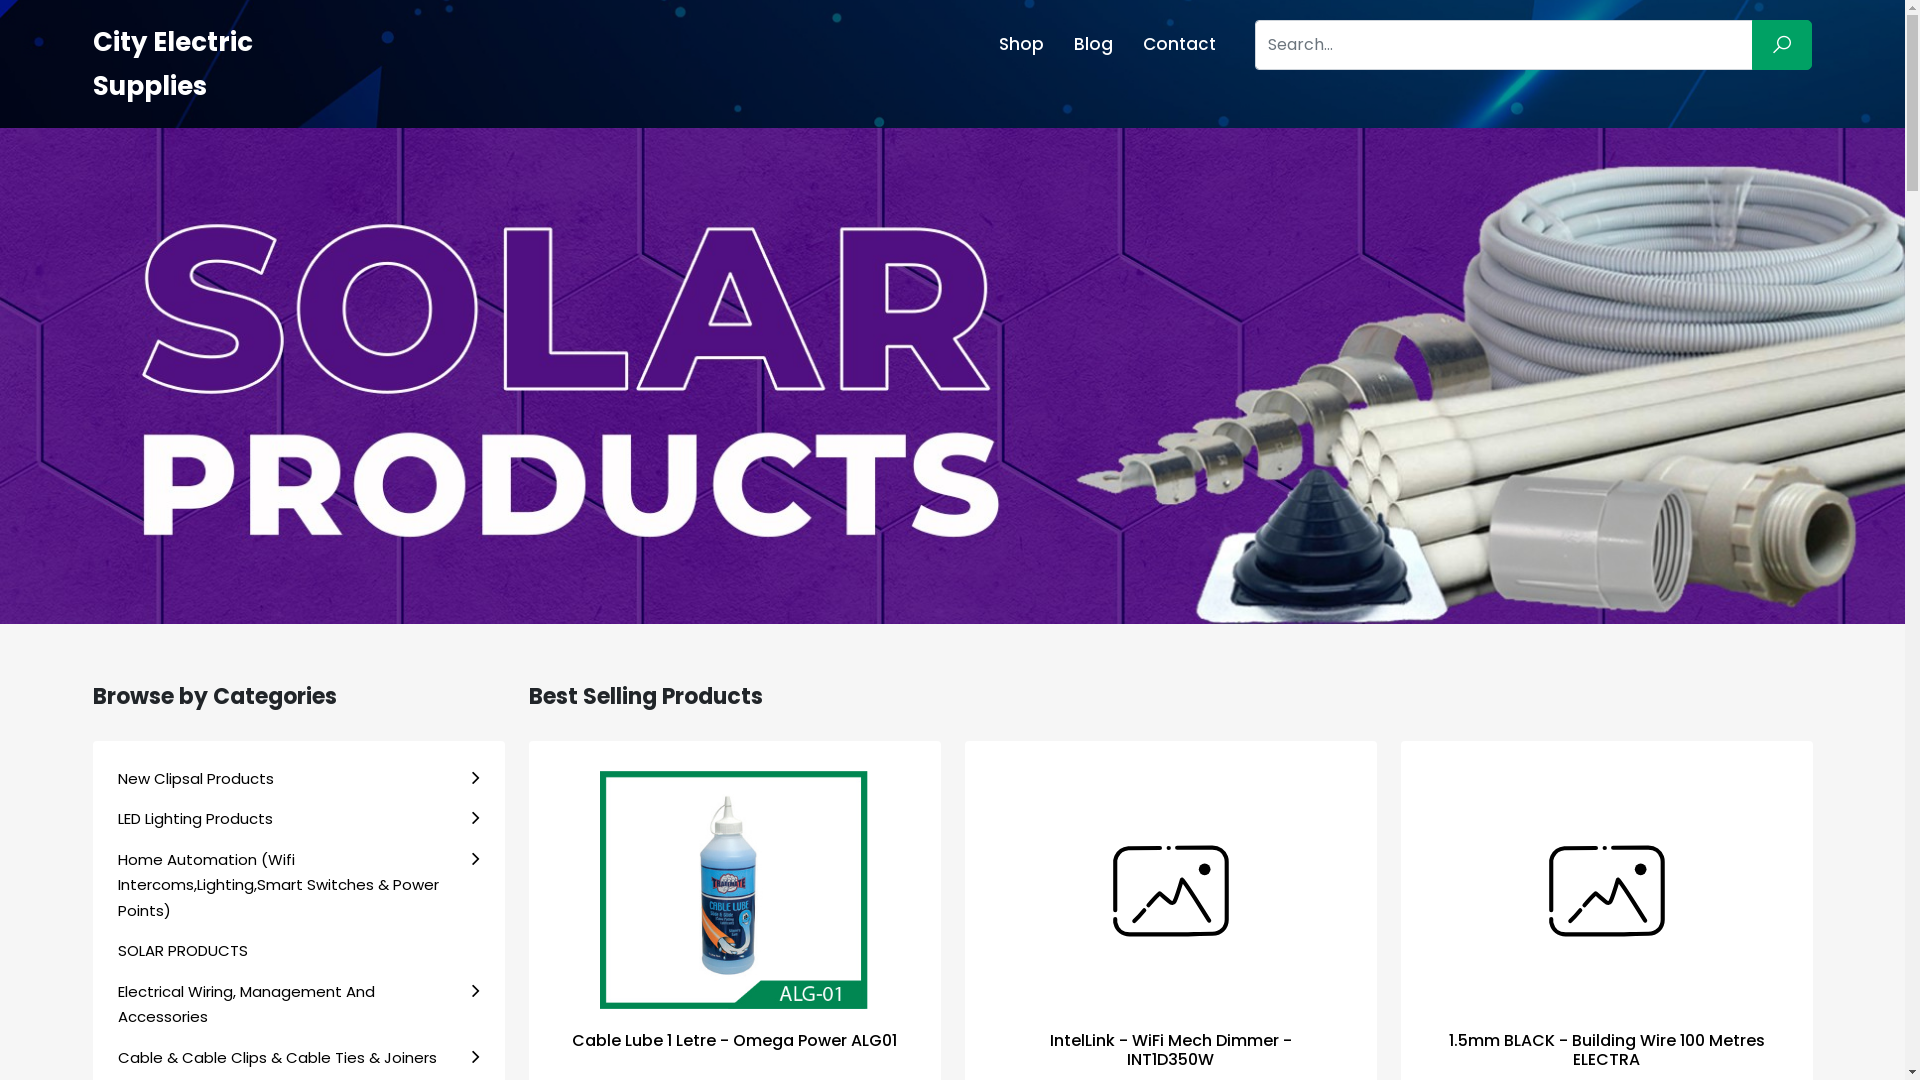  What do you see at coordinates (734, 891) in the screenshot?
I see `Cable Lube 1 Letre - Omega Power ALG01` at bounding box center [734, 891].